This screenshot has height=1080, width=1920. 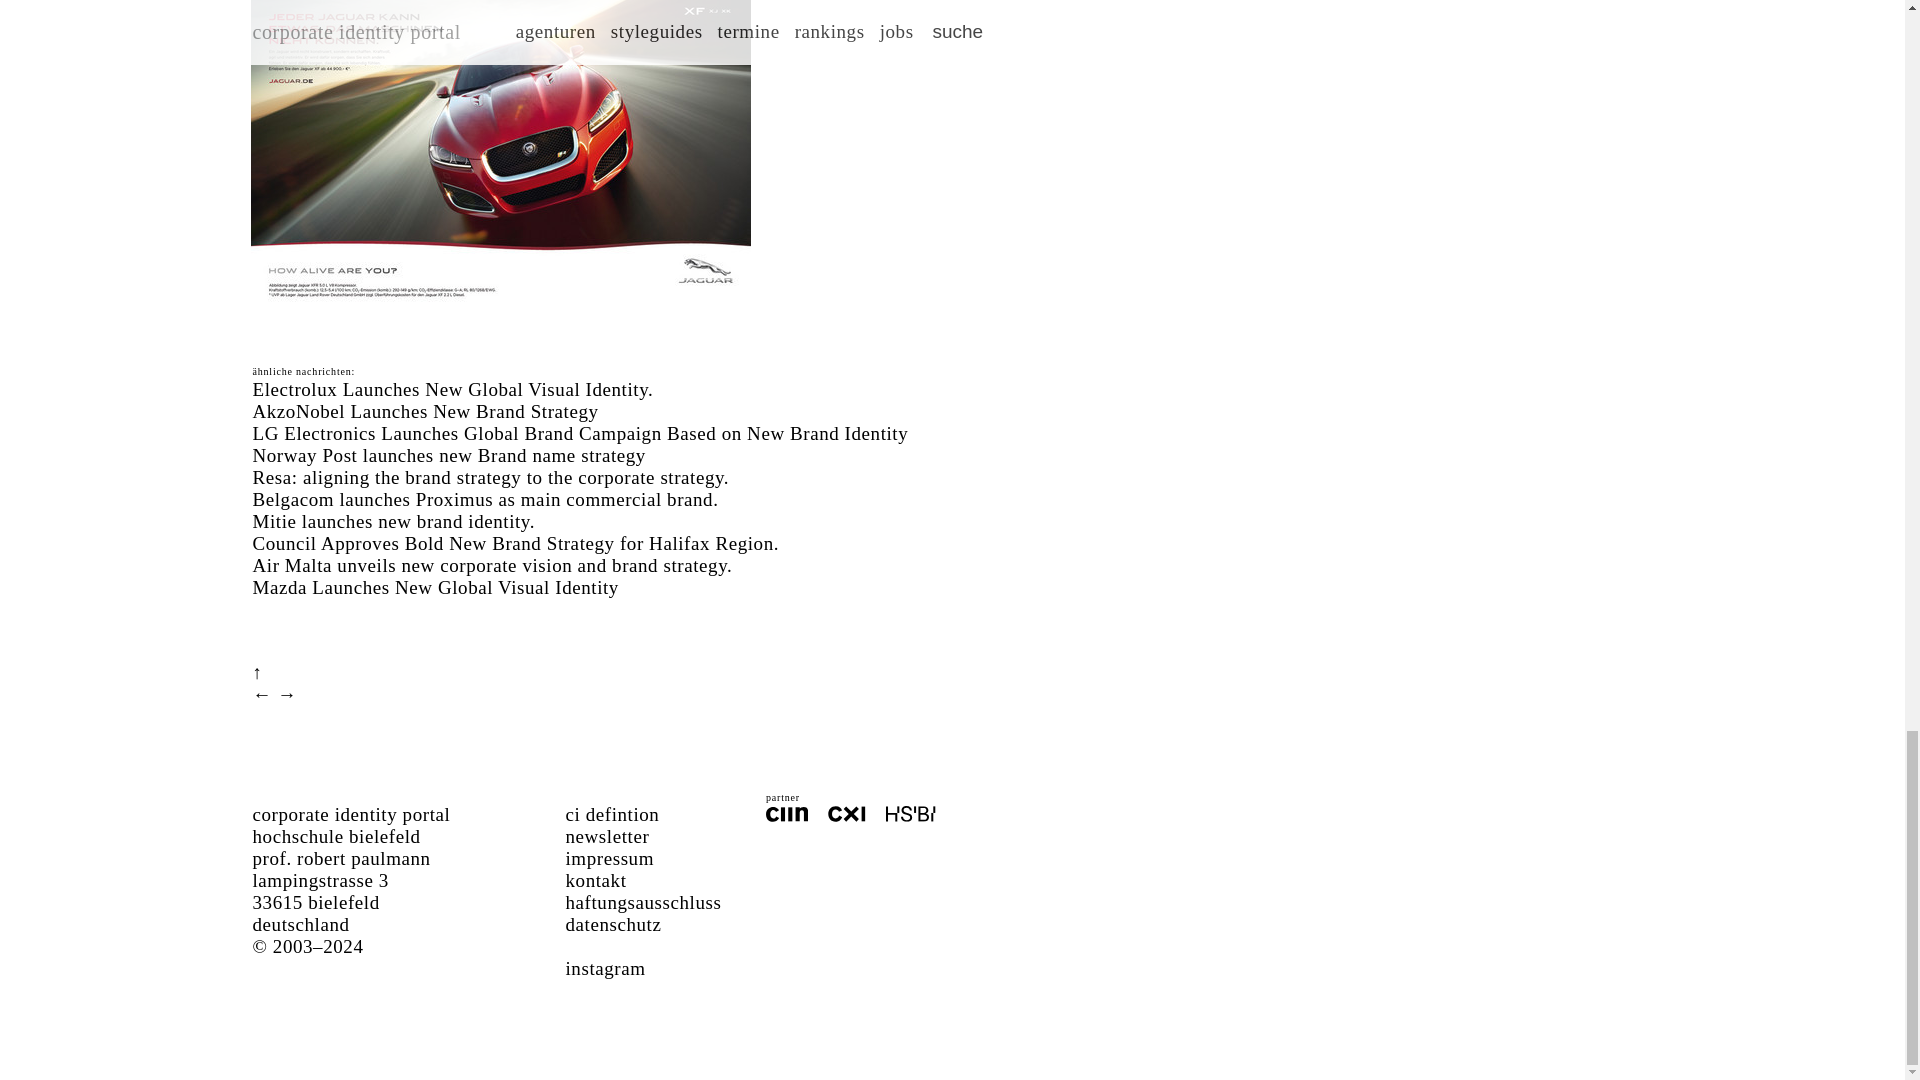 I want to click on kontakt, so click(x=596, y=880).